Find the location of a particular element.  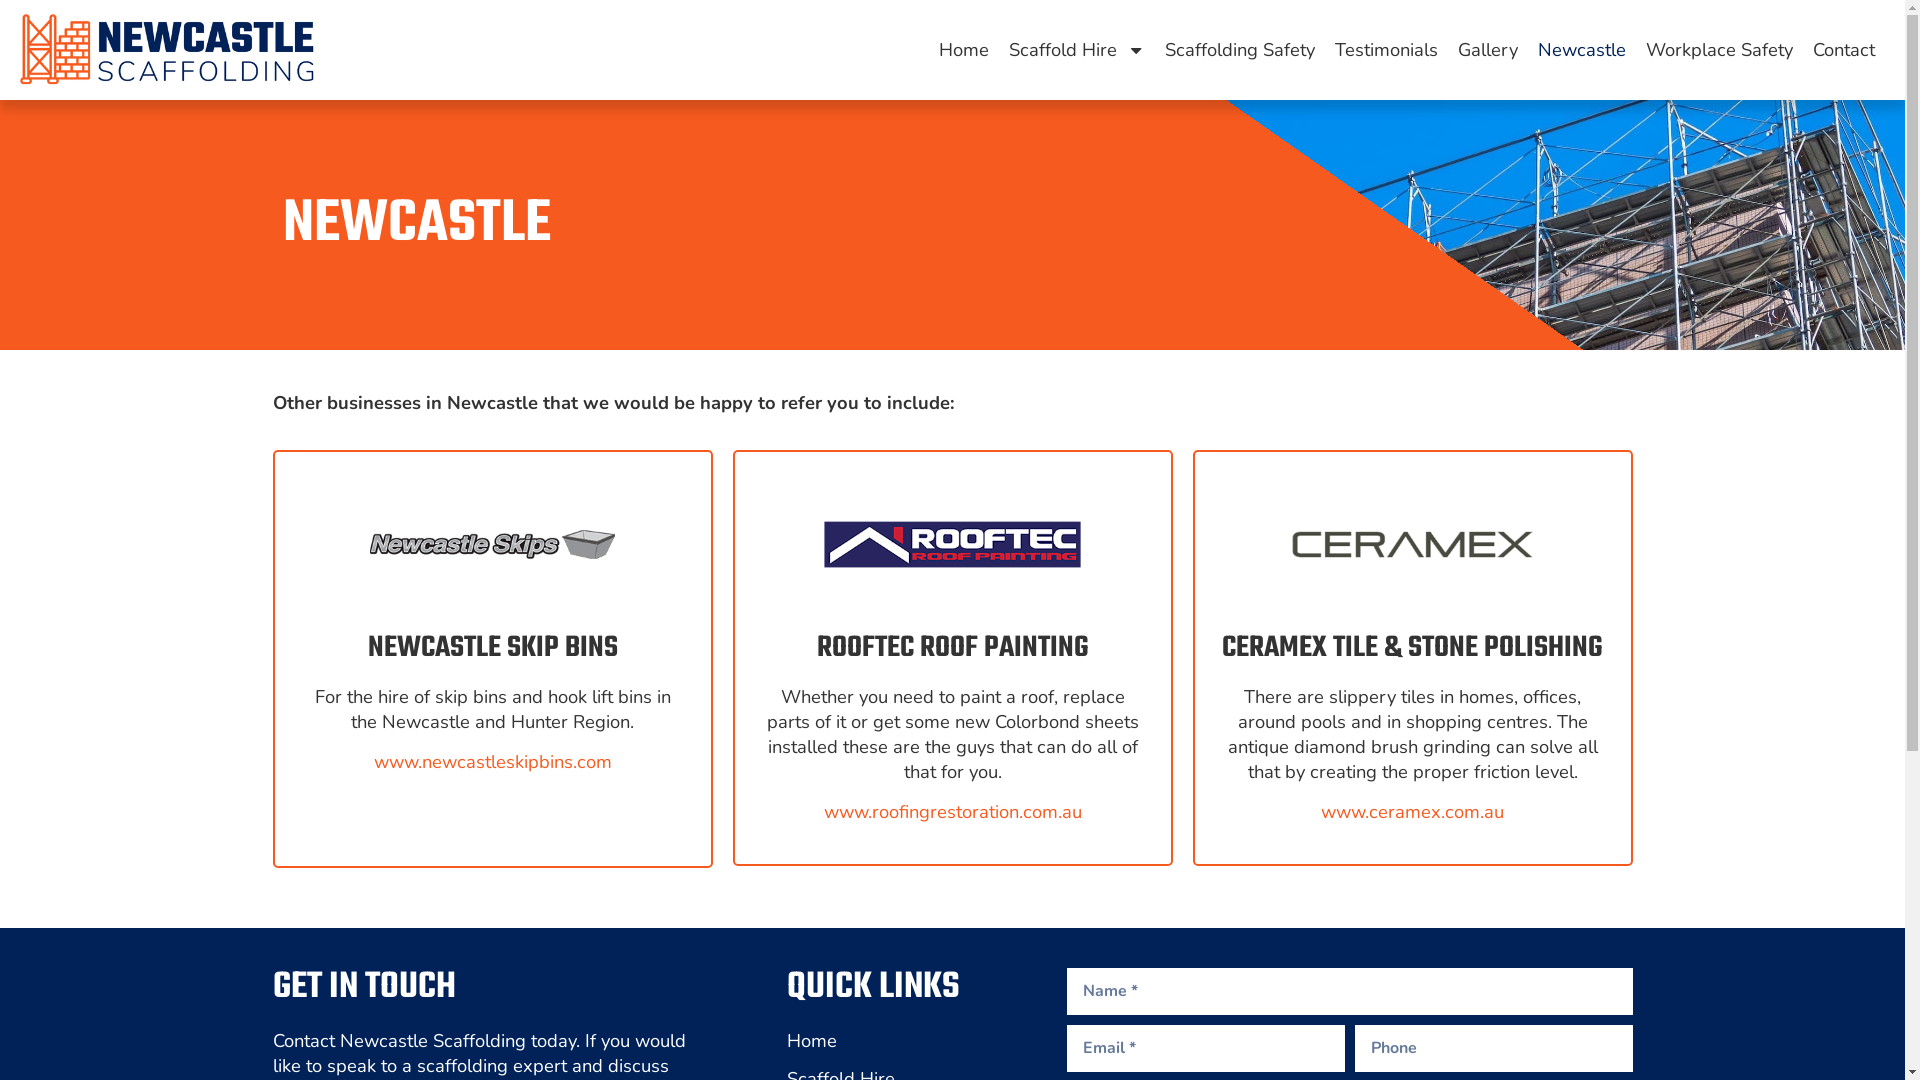

NEWCASTLE SKIP BINS is located at coordinates (493, 648).